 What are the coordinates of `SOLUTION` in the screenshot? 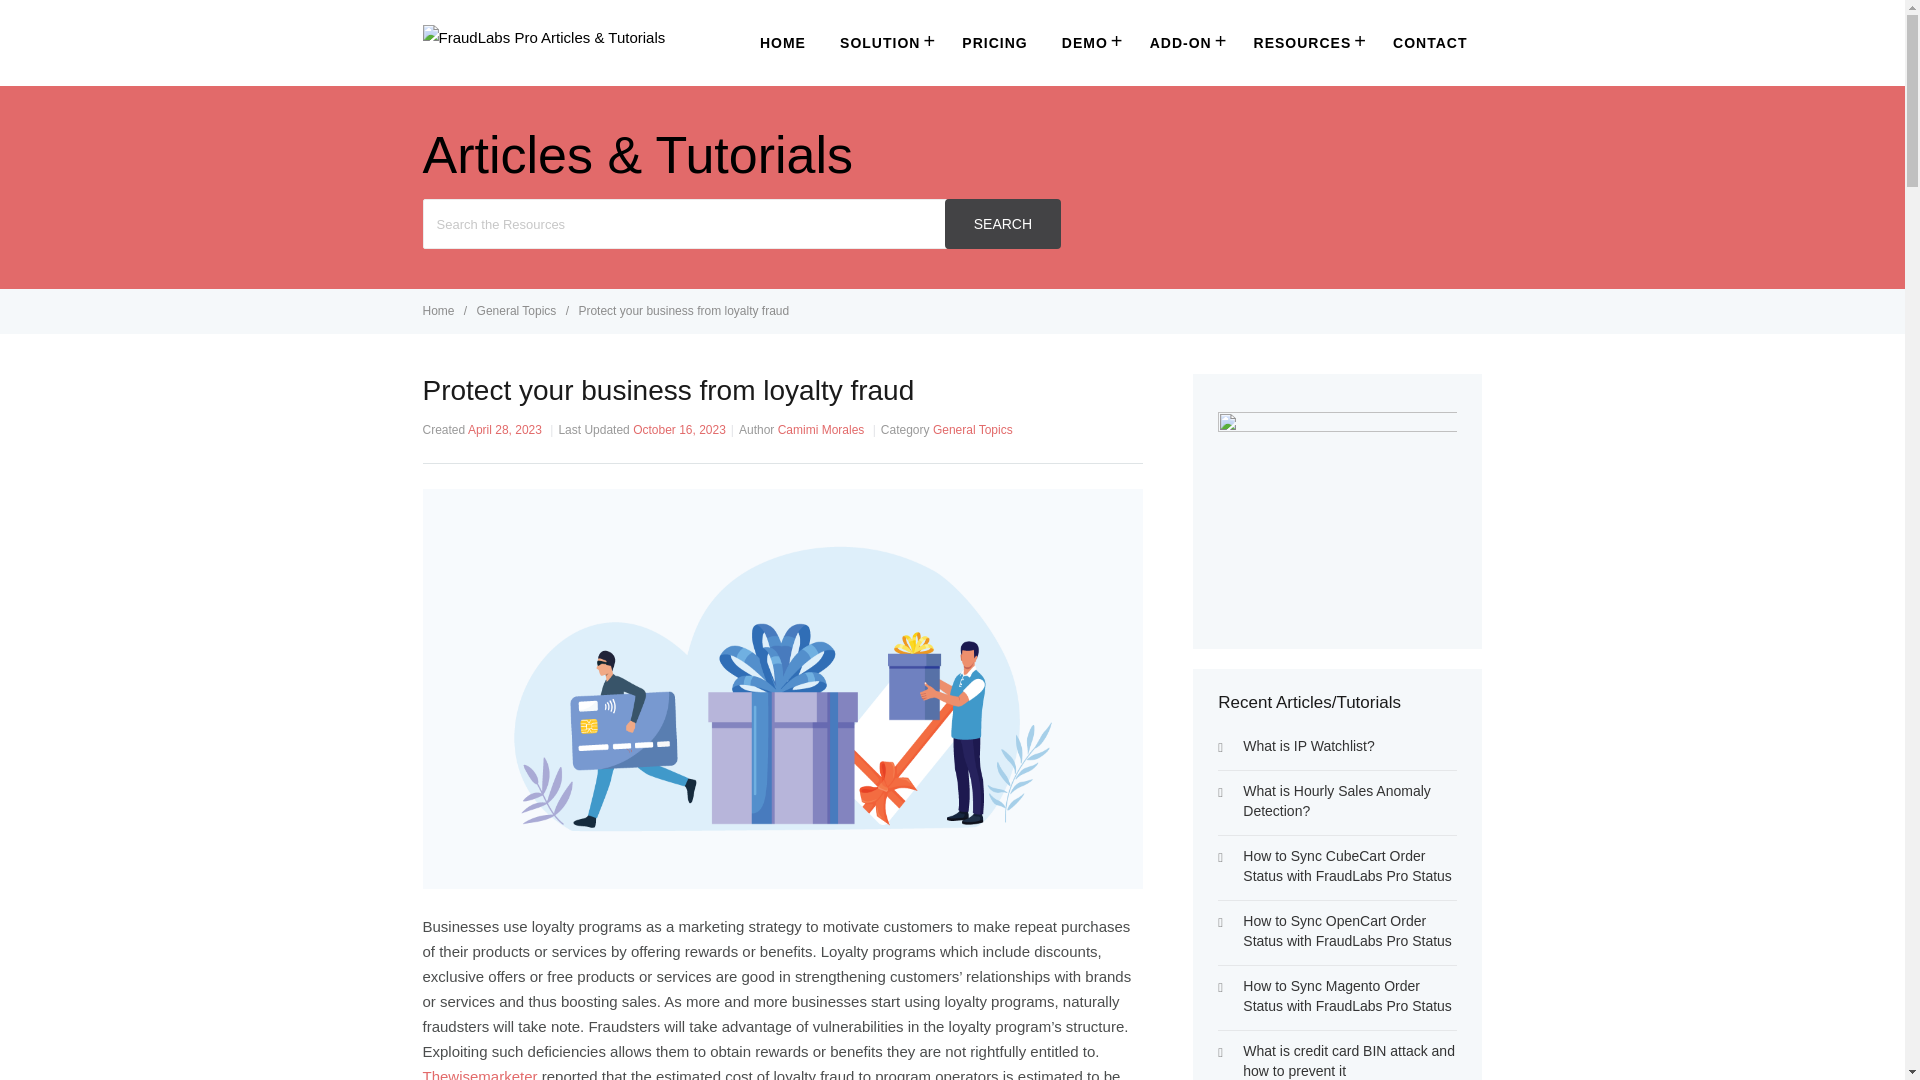 It's located at (884, 42).